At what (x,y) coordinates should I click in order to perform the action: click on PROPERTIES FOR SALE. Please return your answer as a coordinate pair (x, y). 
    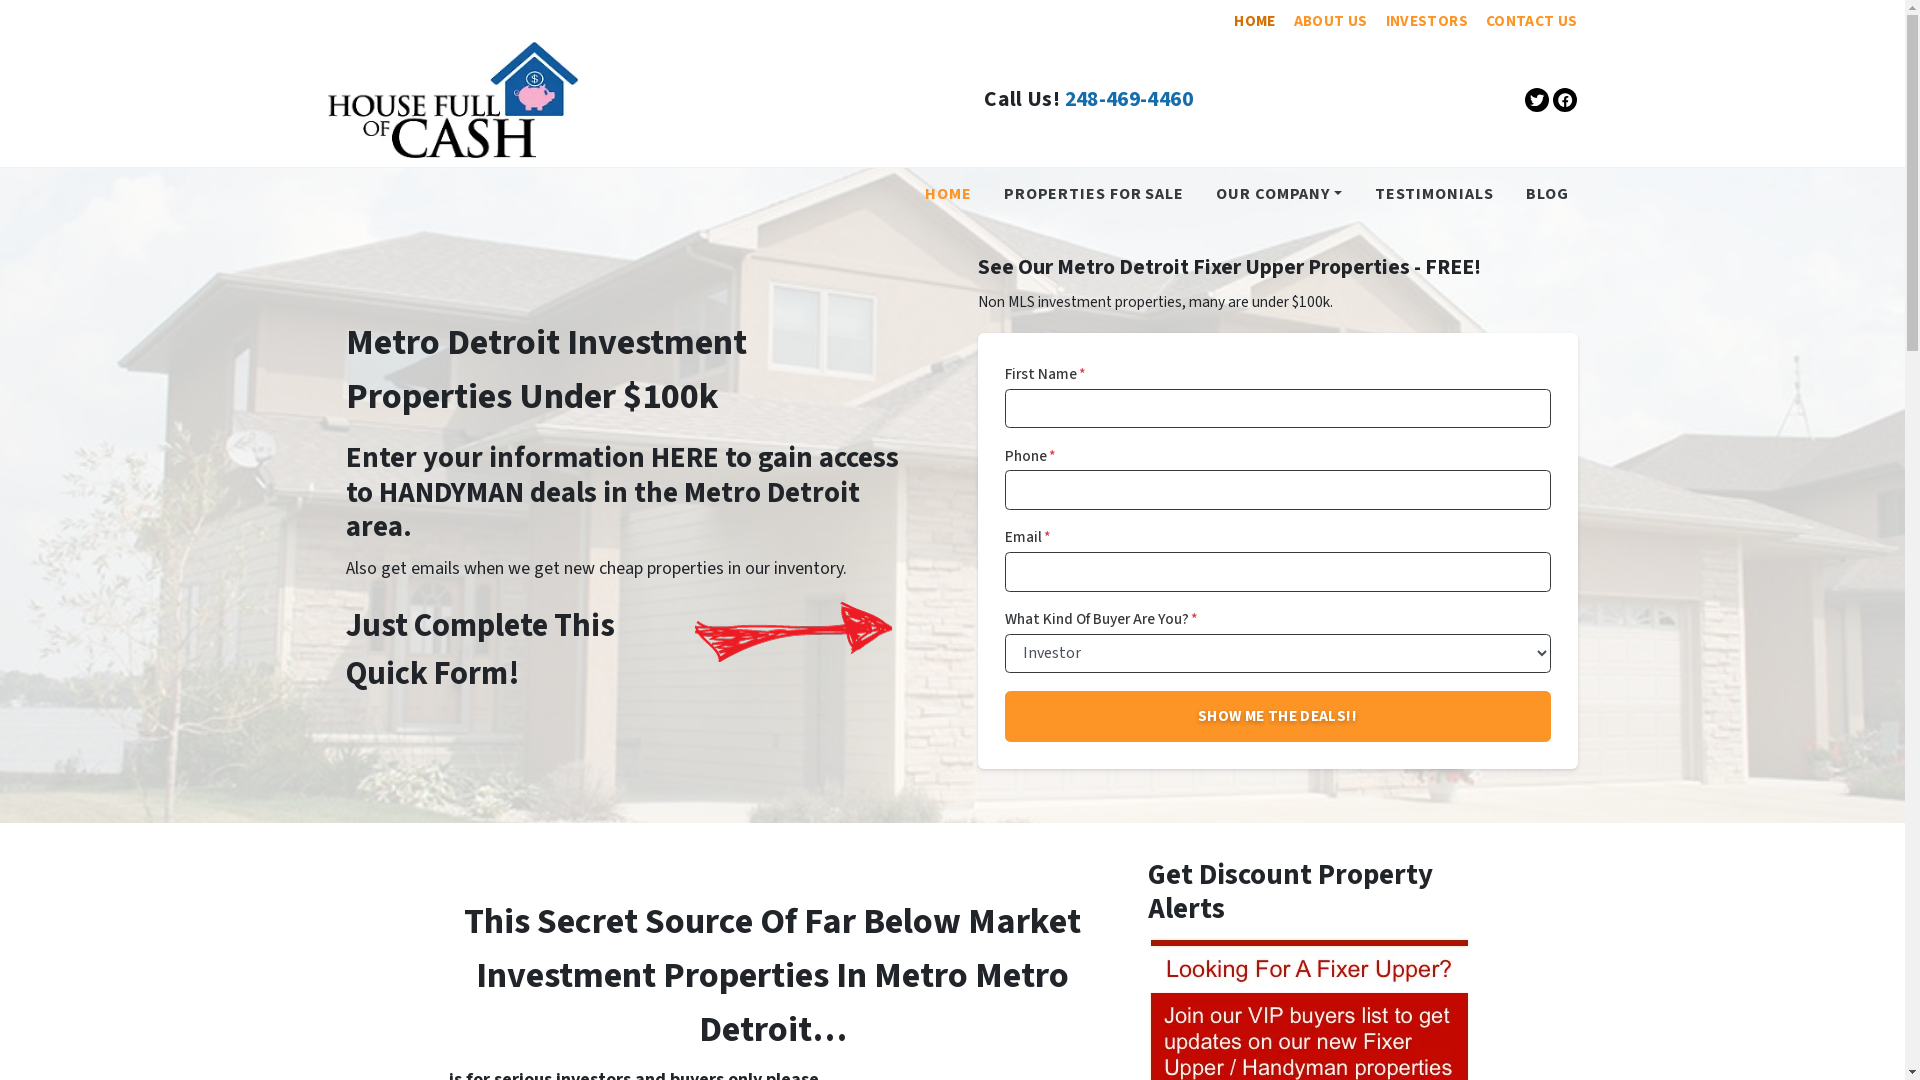
    Looking at the image, I should click on (1094, 194).